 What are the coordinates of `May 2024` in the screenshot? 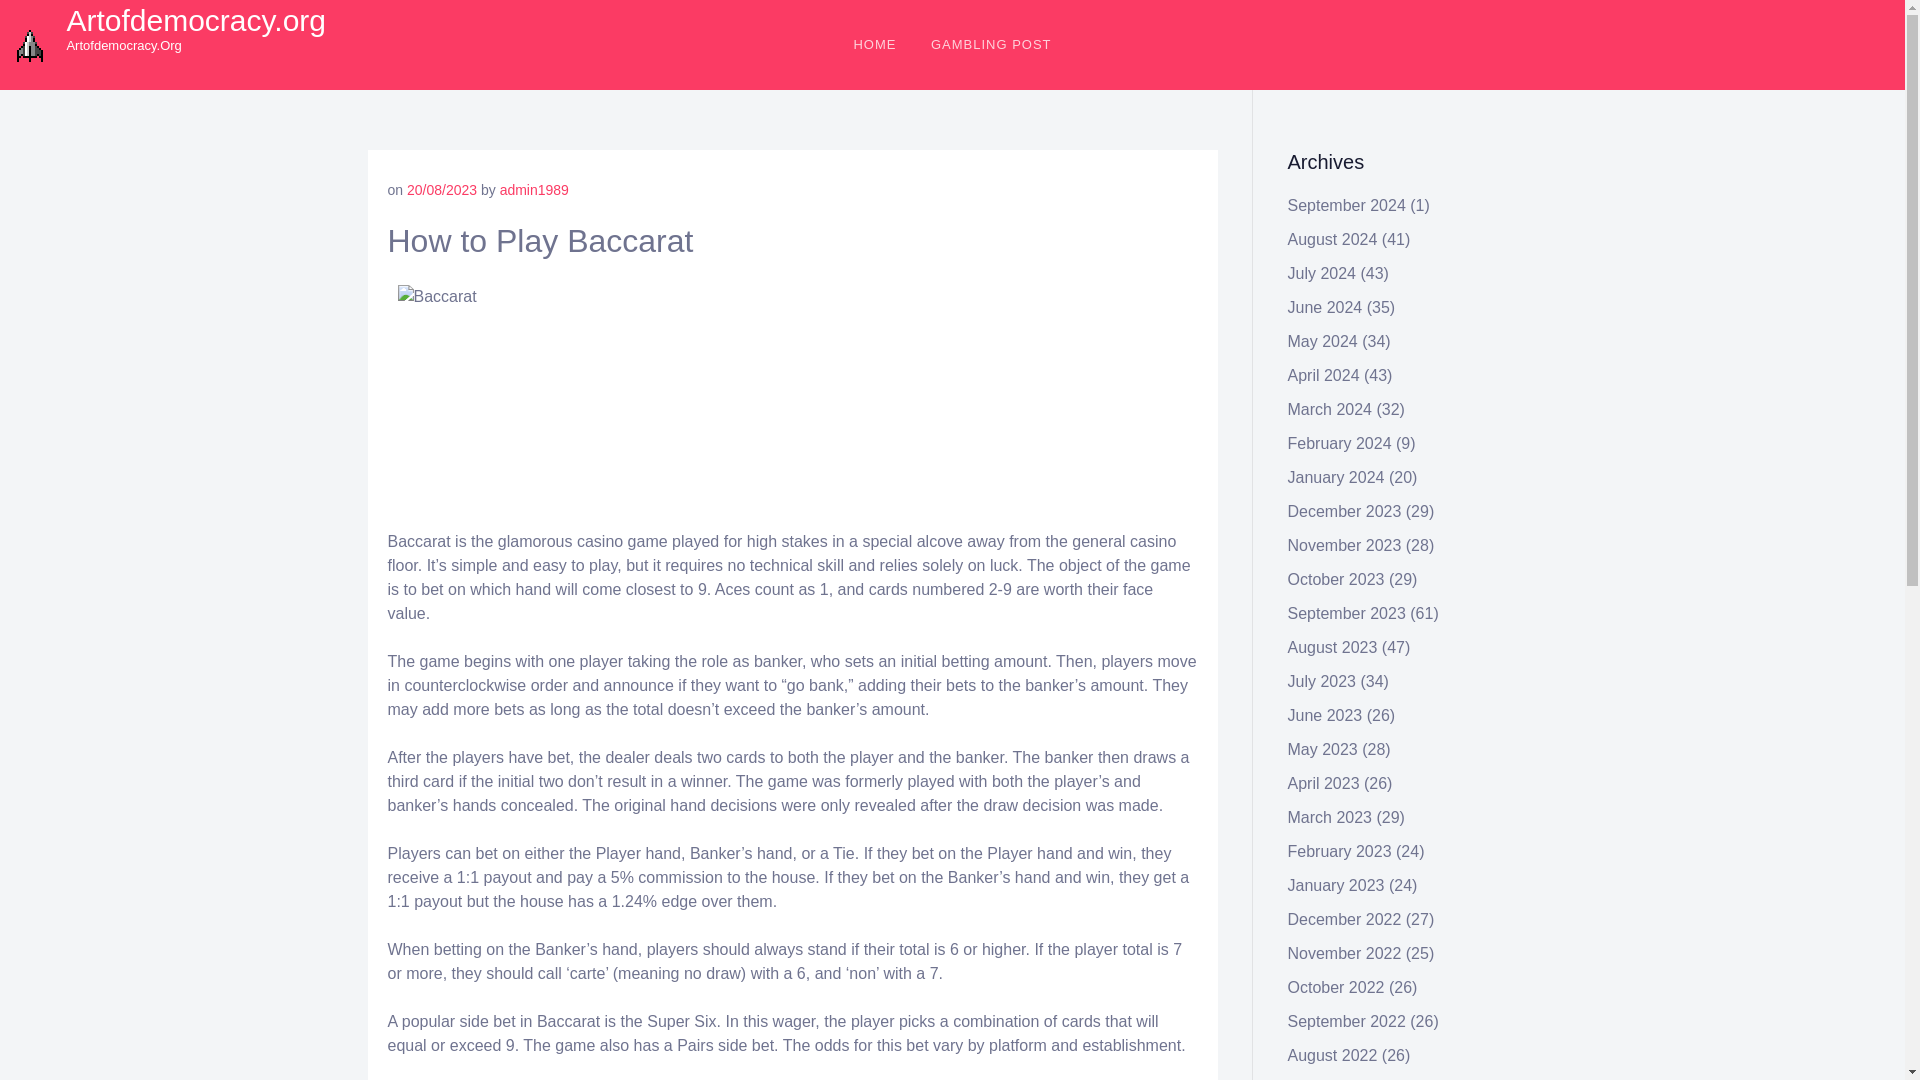 It's located at (1322, 340).